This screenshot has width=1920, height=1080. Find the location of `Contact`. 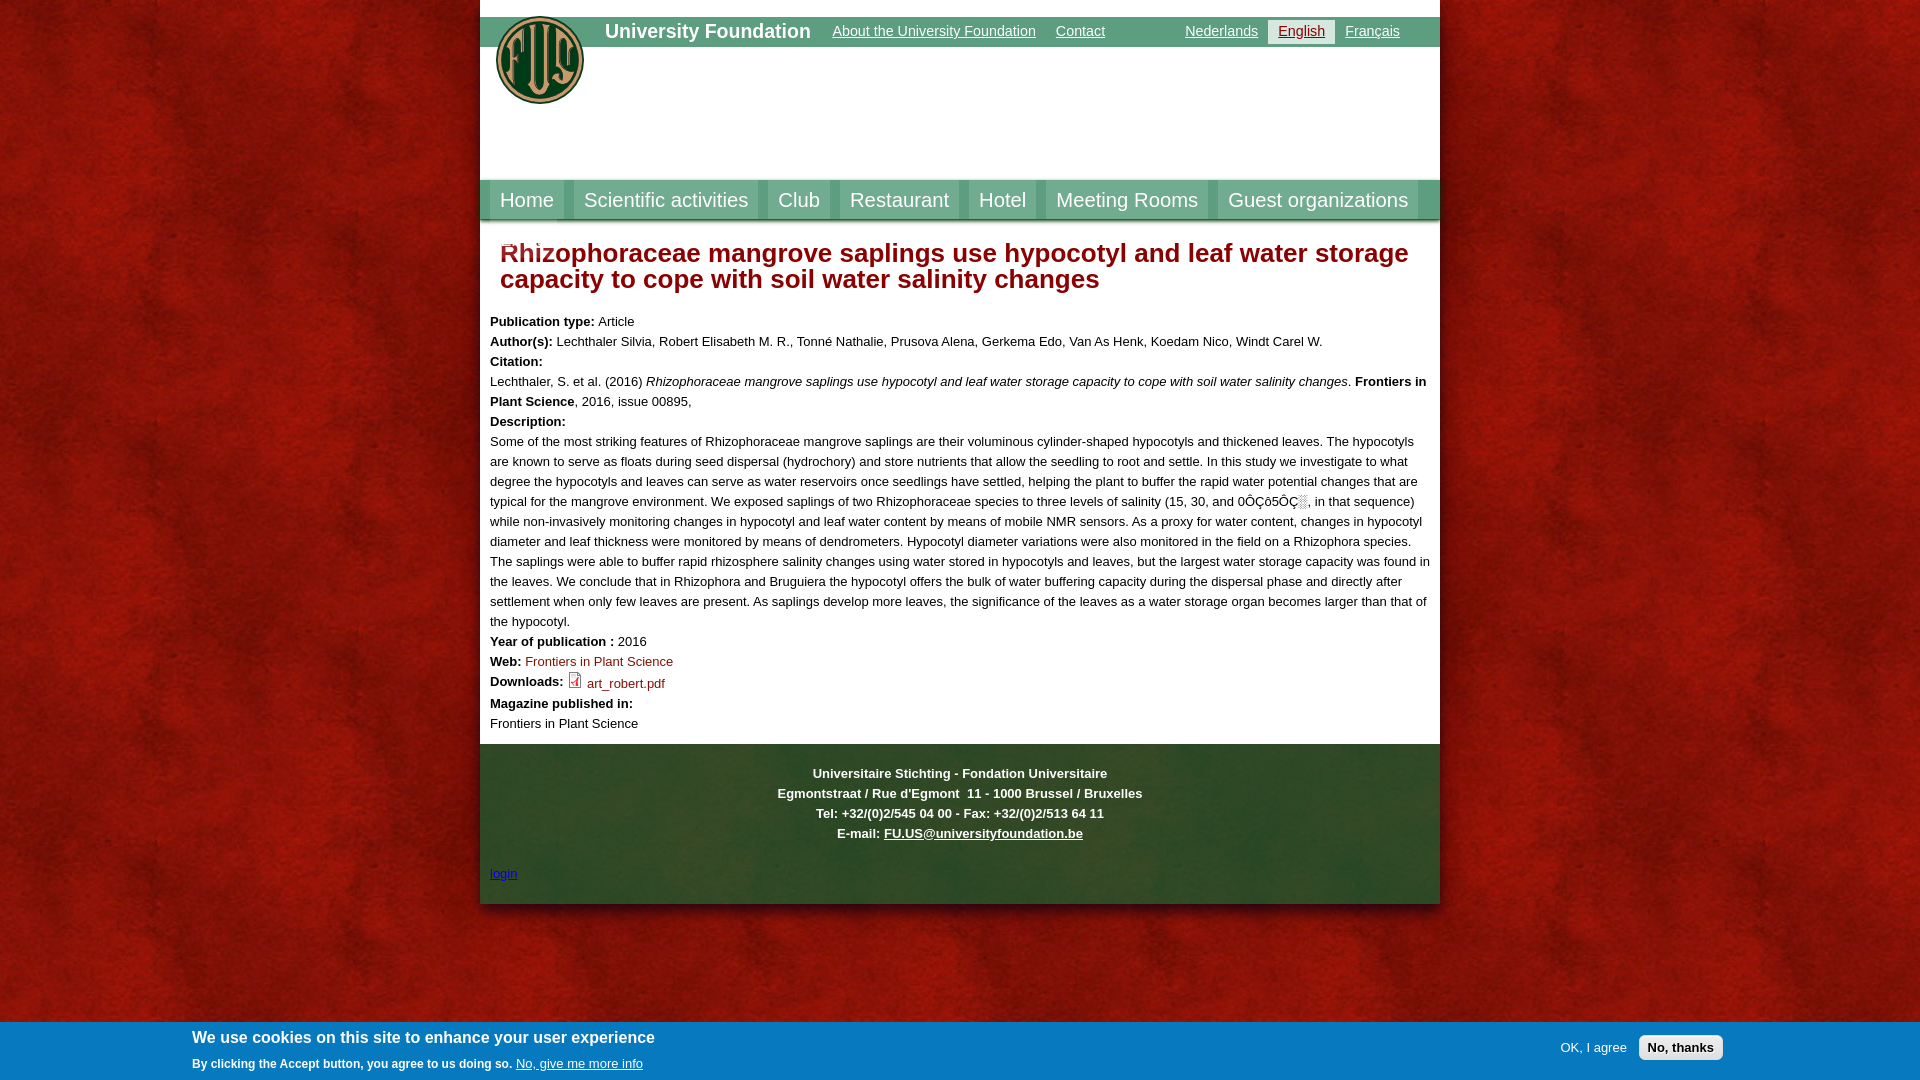

Contact is located at coordinates (1080, 32).